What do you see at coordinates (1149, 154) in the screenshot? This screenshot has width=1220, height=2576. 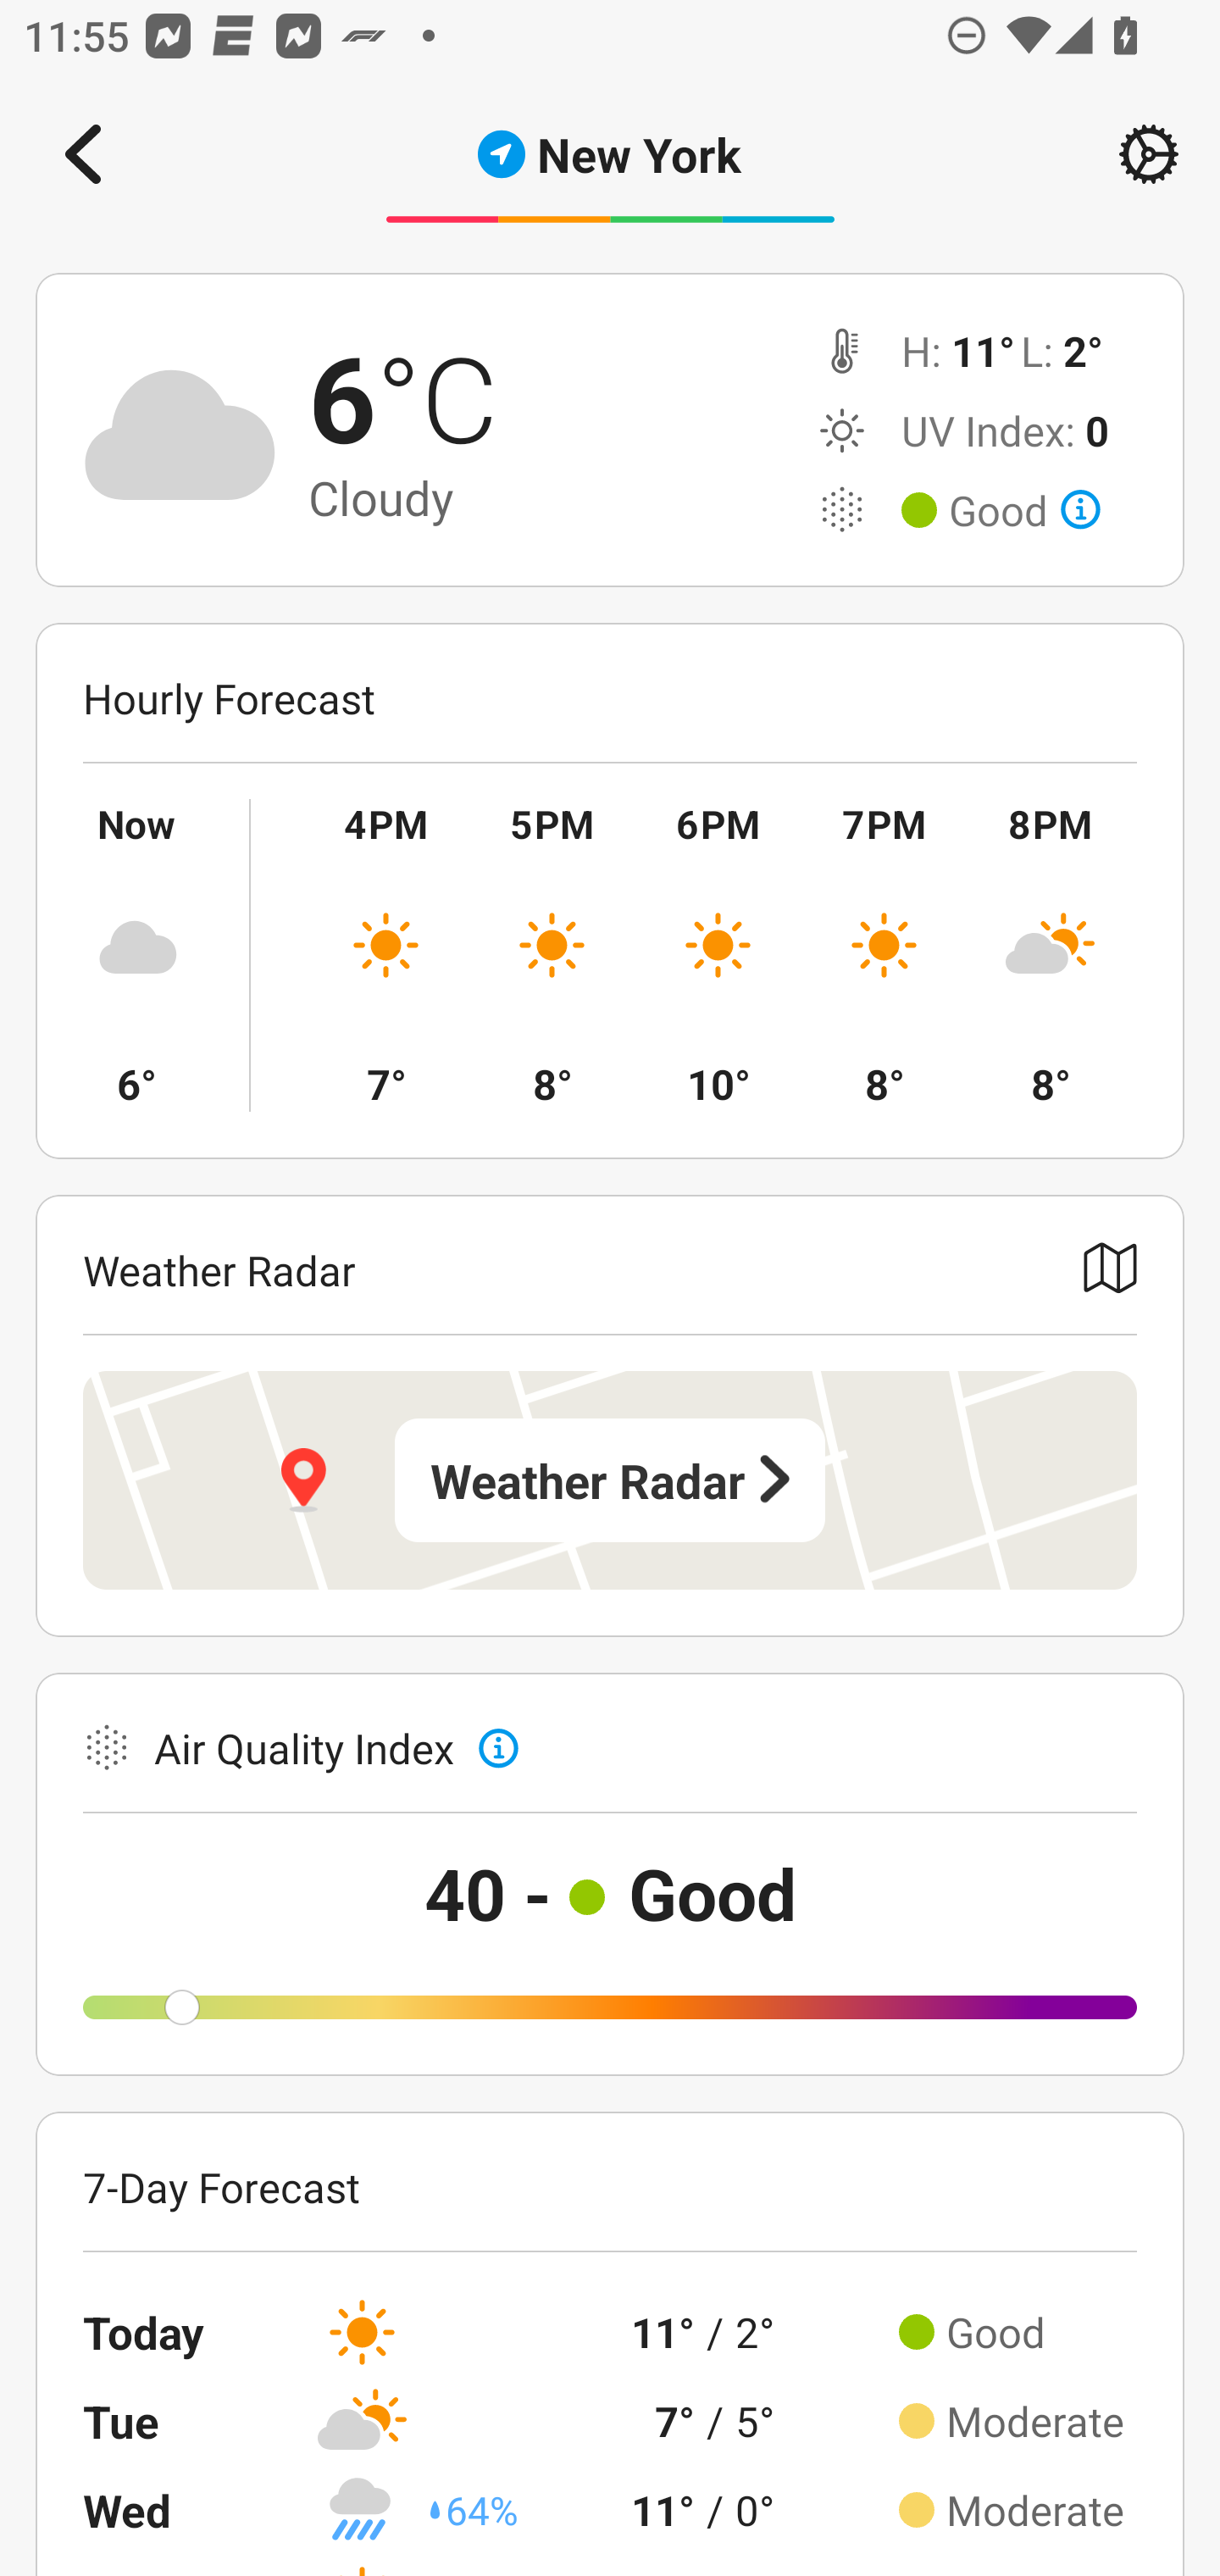 I see `Setting` at bounding box center [1149, 154].